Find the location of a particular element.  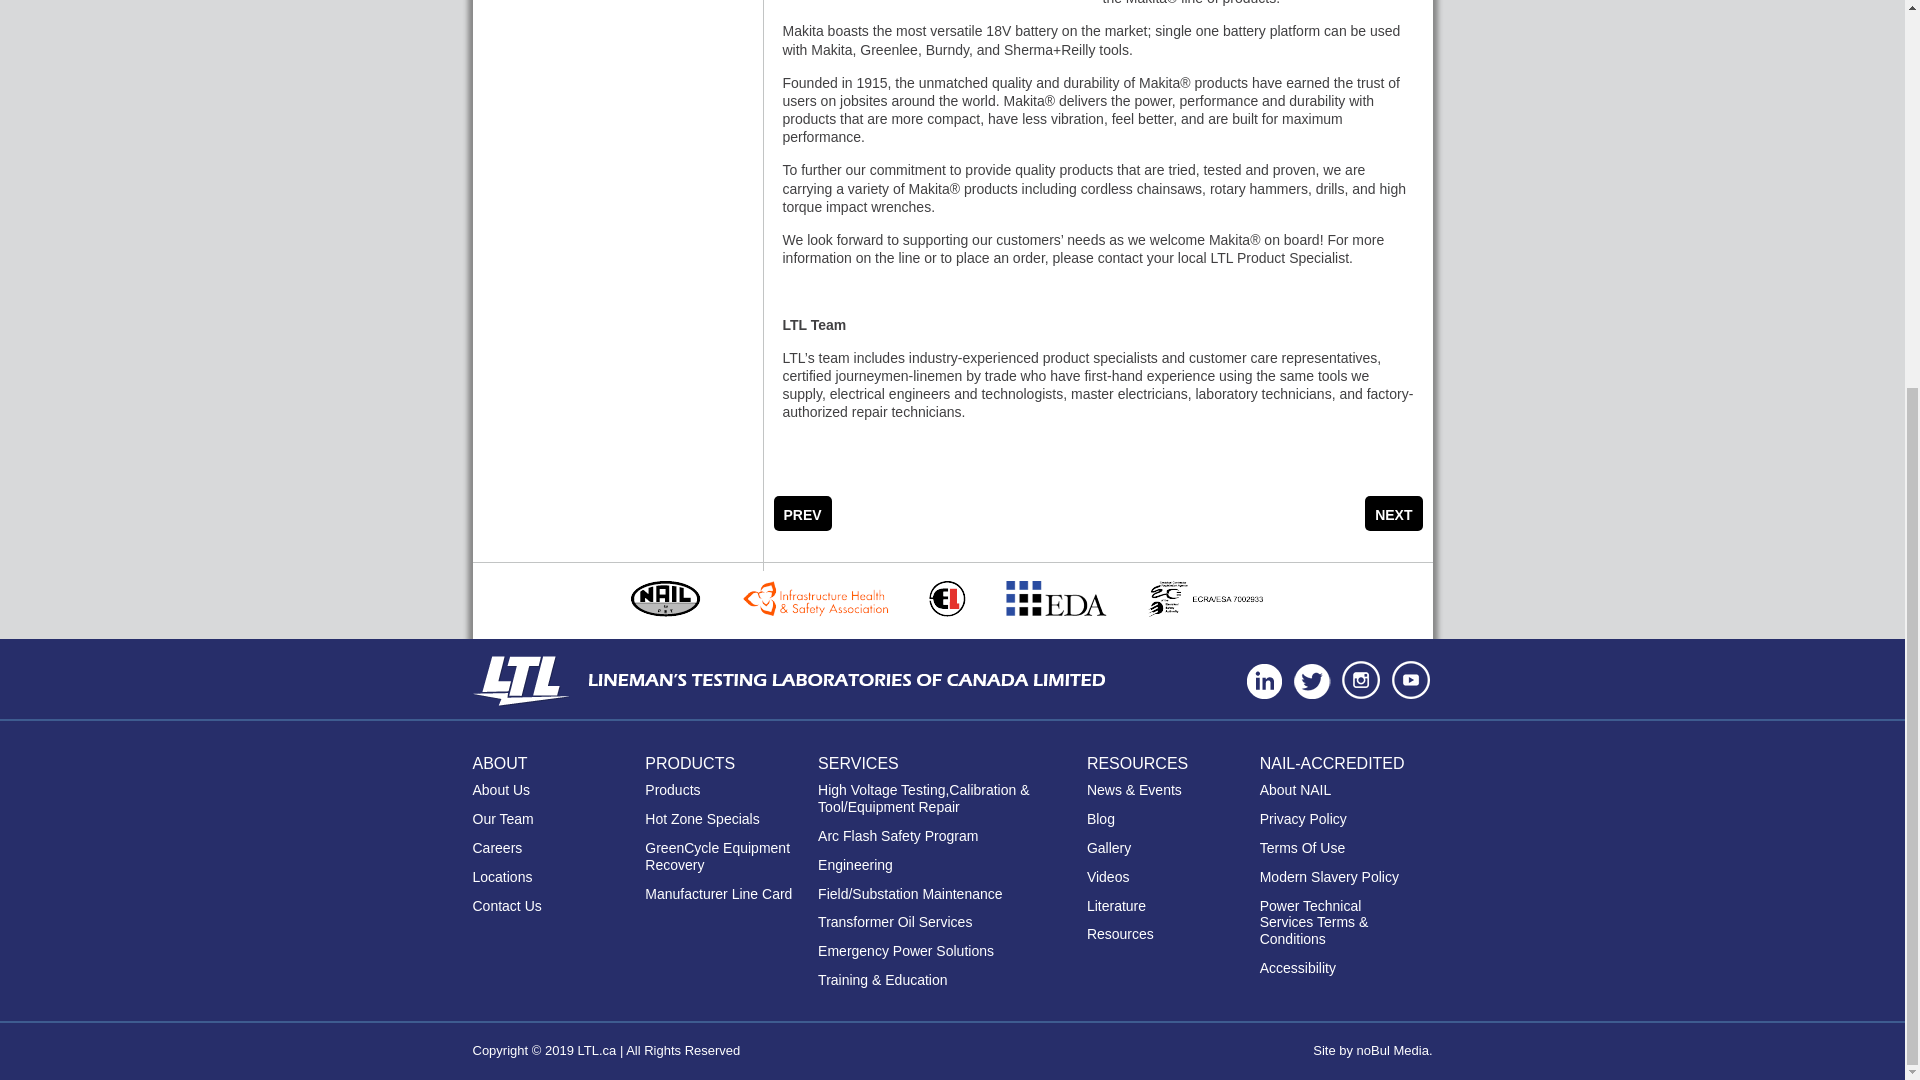

Find us on LinkedIN is located at coordinates (1264, 681).